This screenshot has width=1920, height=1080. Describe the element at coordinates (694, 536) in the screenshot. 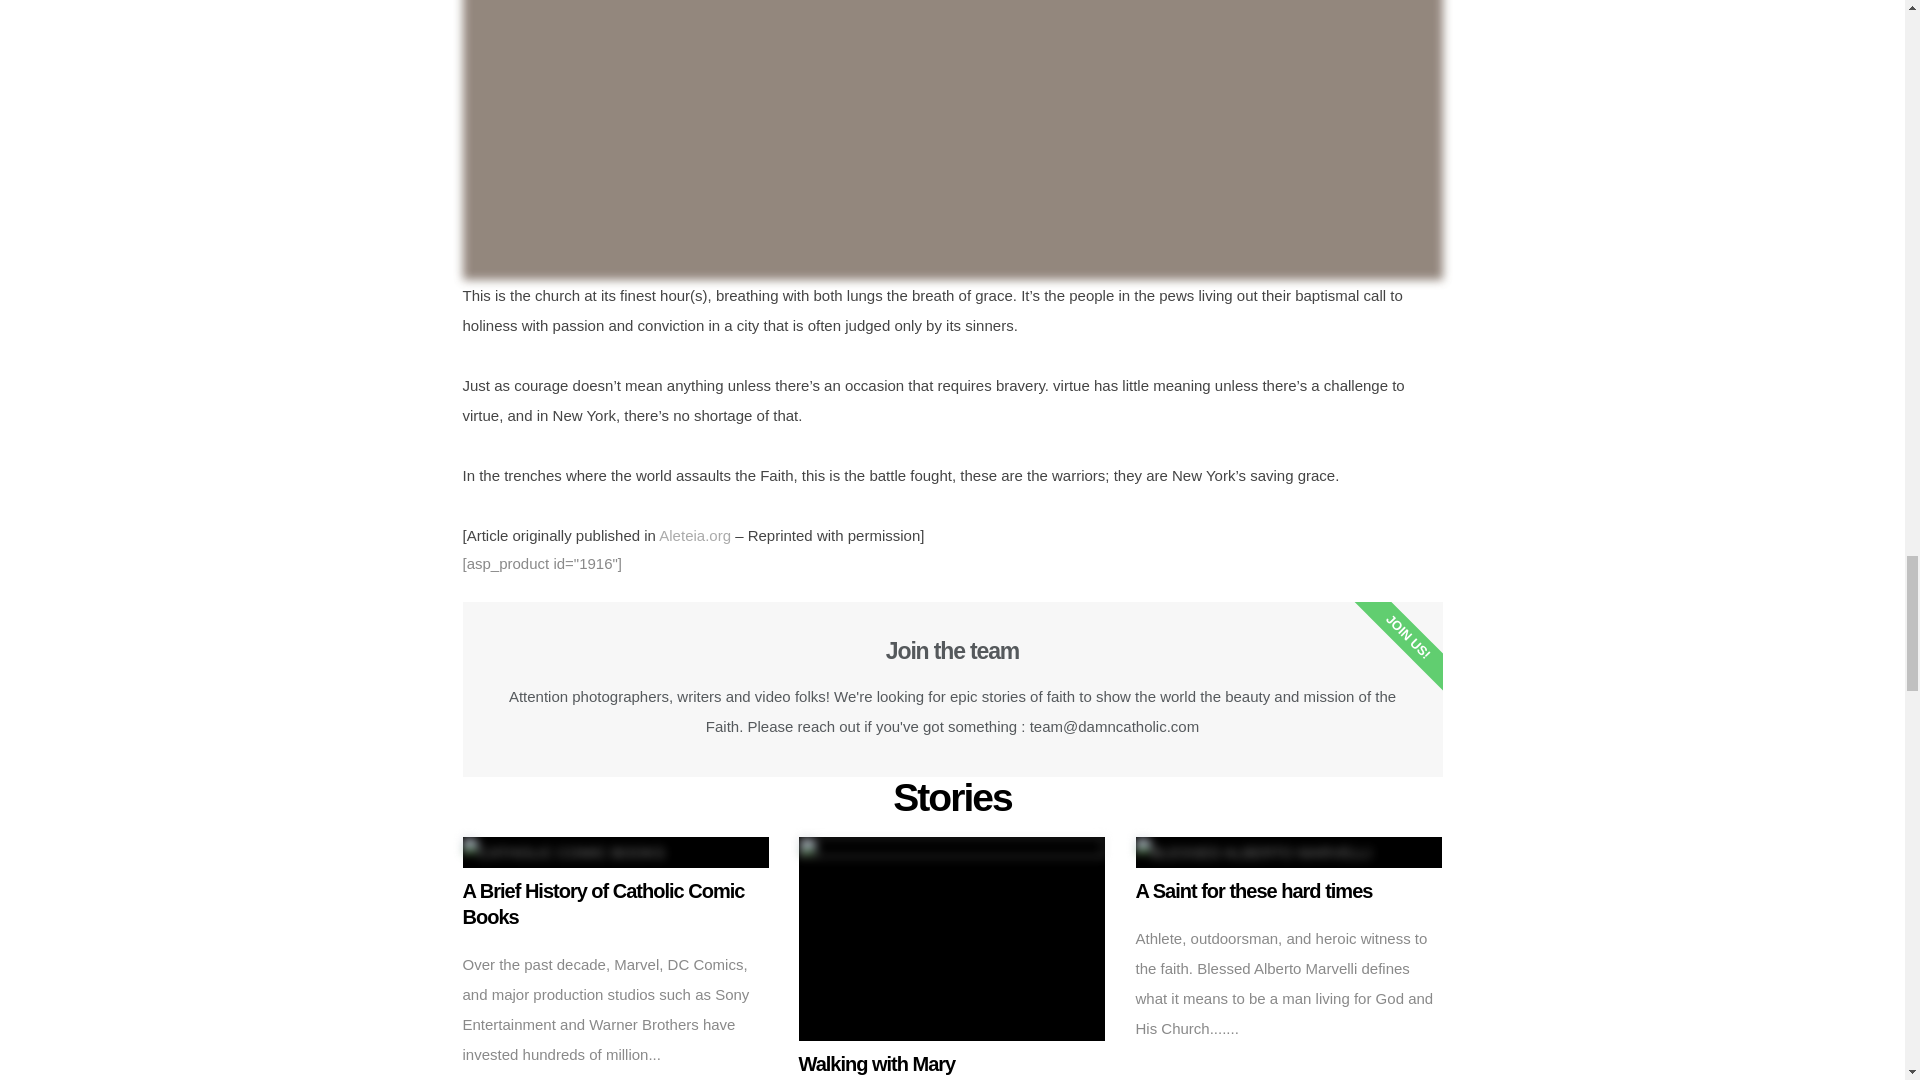

I see `Aleteia.org` at that location.